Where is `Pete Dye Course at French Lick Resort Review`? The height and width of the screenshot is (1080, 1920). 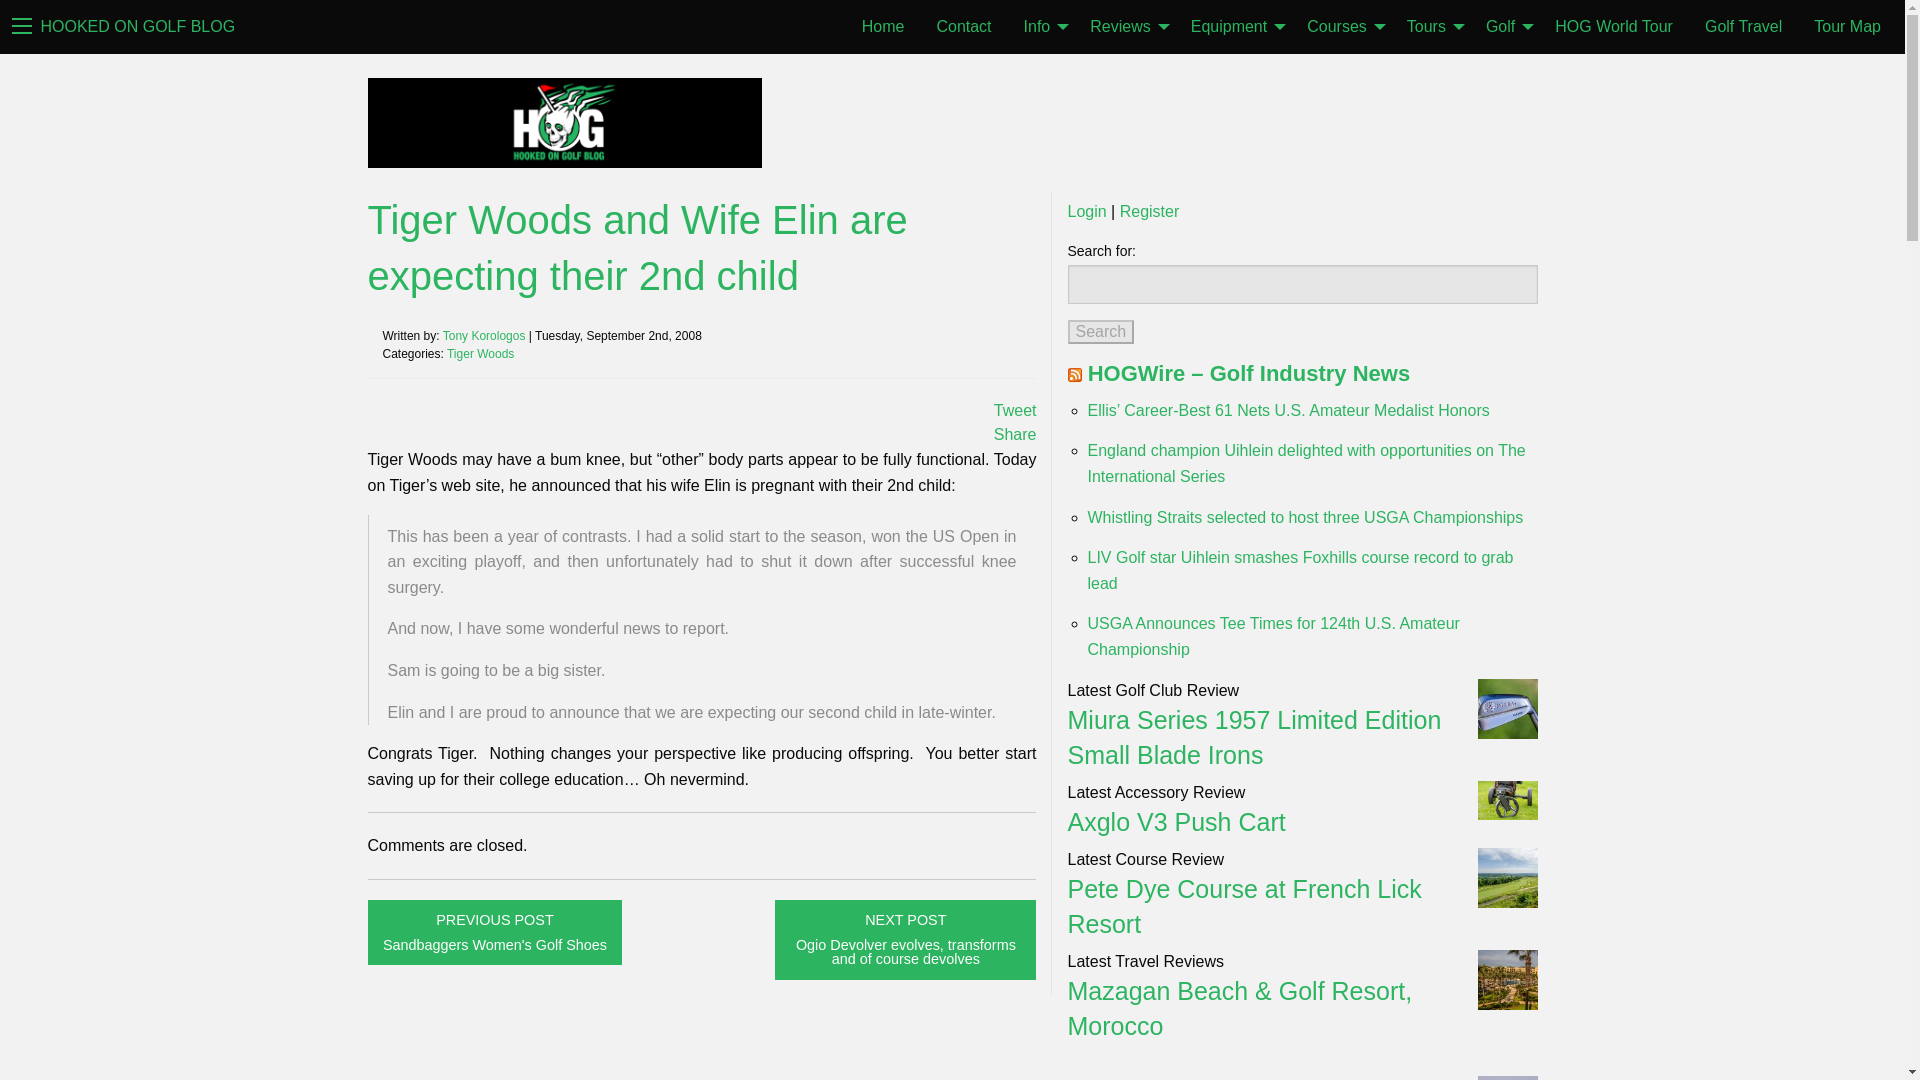
Pete Dye Course at French Lick Resort Review is located at coordinates (1244, 905).